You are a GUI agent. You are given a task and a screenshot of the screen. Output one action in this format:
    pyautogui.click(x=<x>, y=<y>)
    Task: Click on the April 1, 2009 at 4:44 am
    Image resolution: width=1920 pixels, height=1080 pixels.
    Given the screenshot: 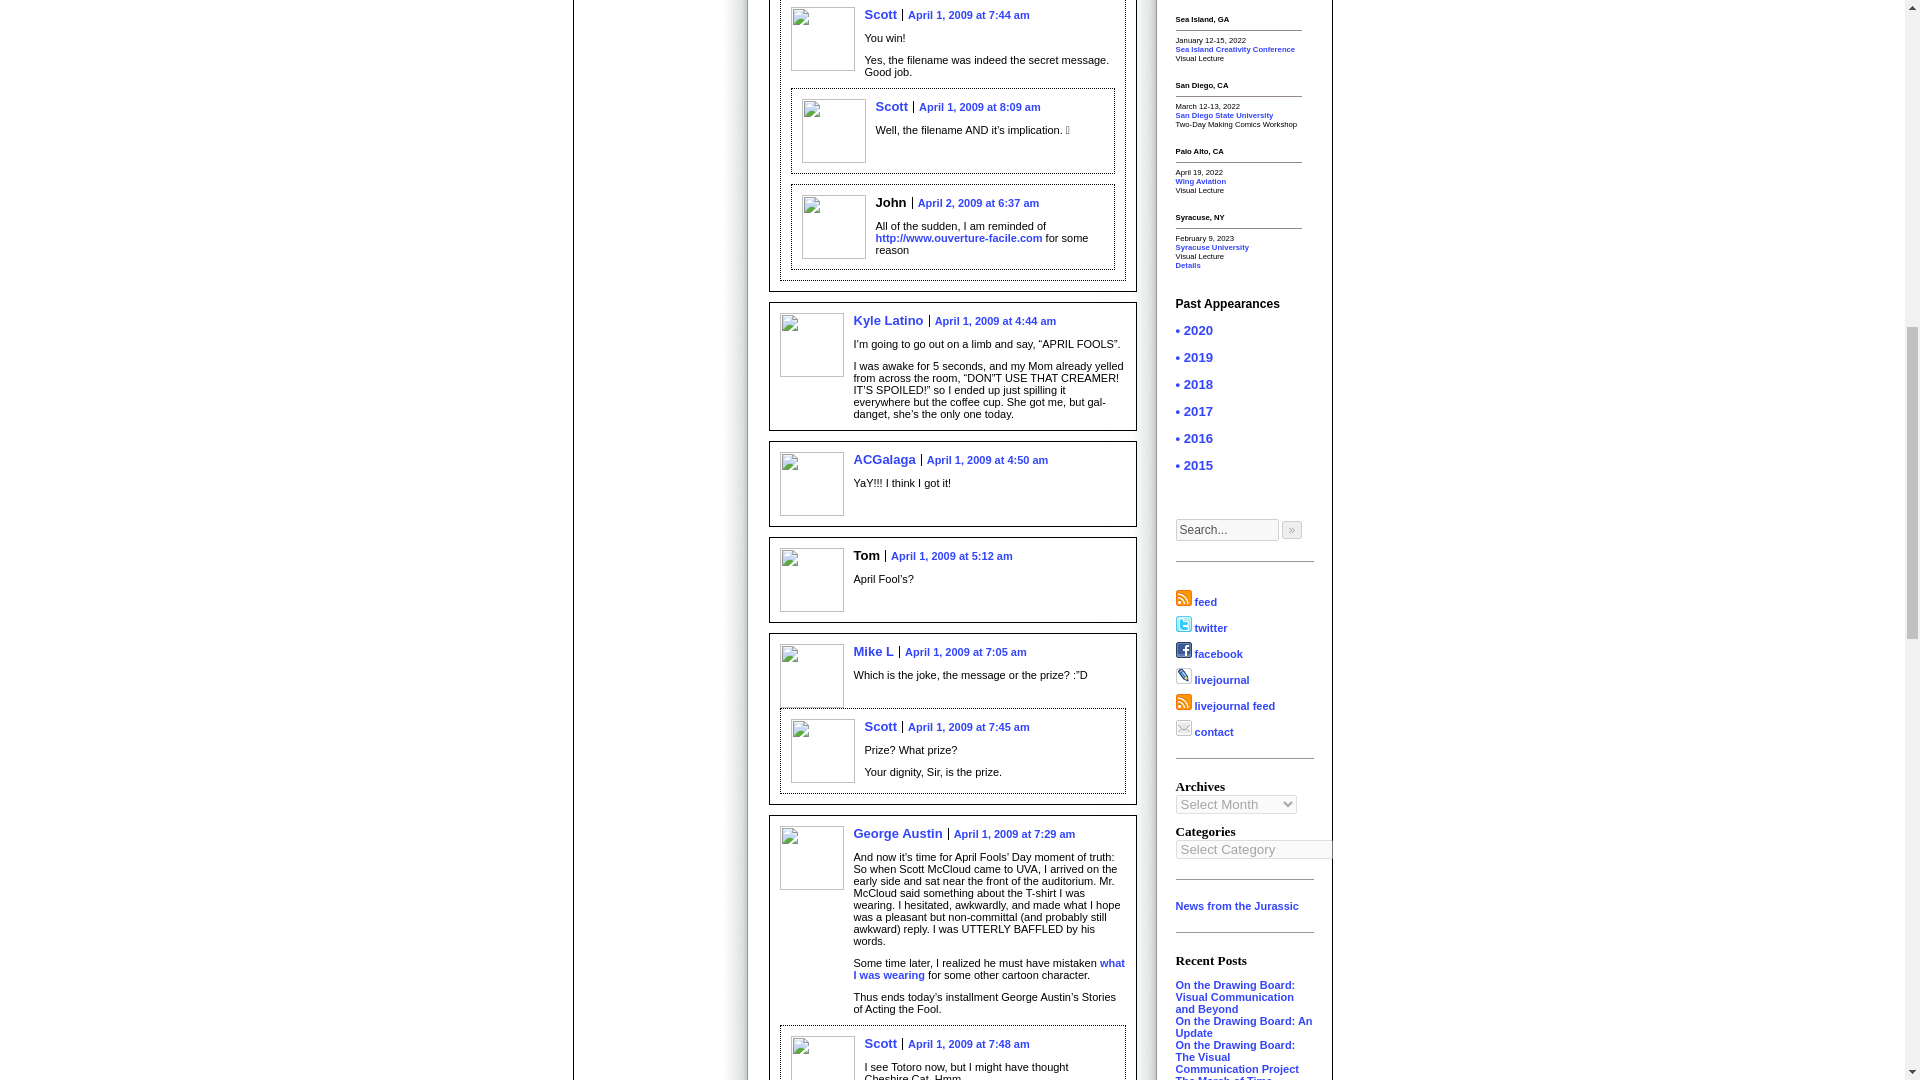 What is the action you would take?
    pyautogui.click(x=996, y=321)
    